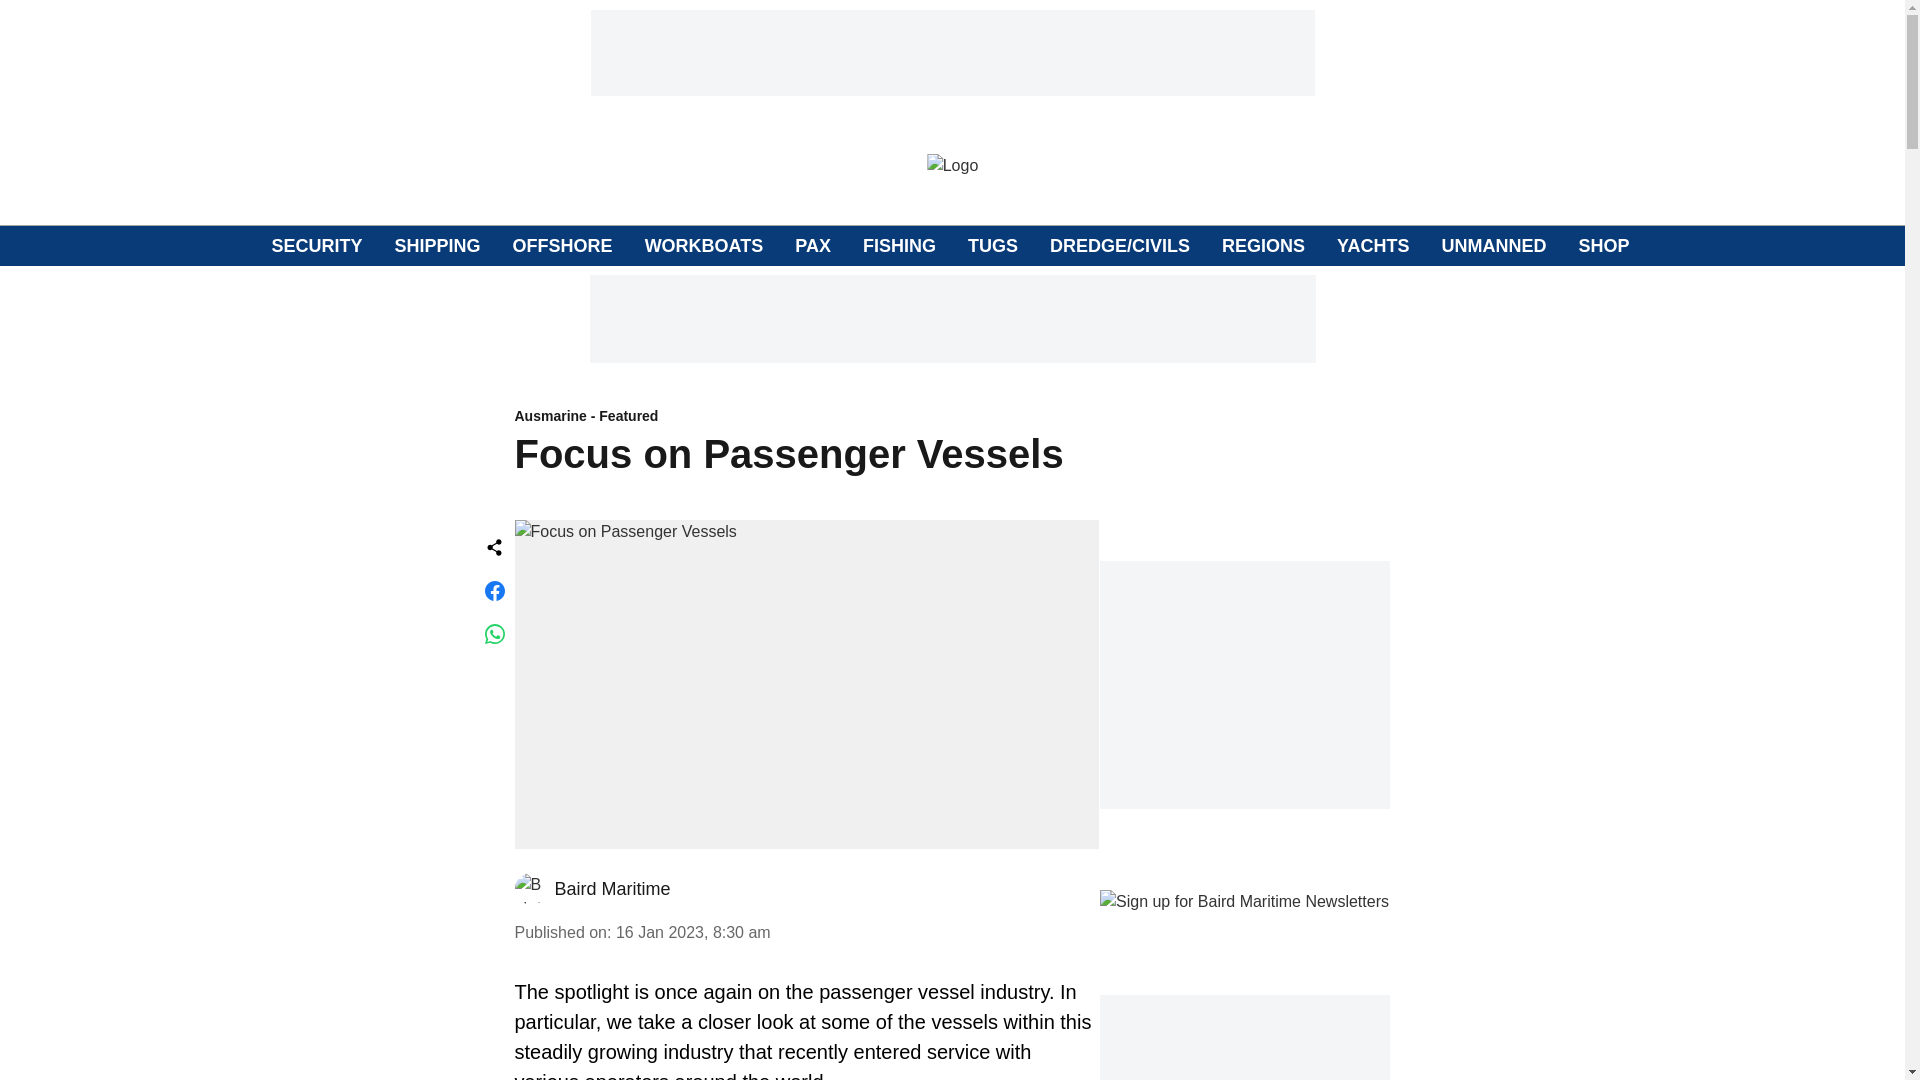 This screenshot has height=1080, width=1920. I want to click on Baird Maritime, so click(612, 888).